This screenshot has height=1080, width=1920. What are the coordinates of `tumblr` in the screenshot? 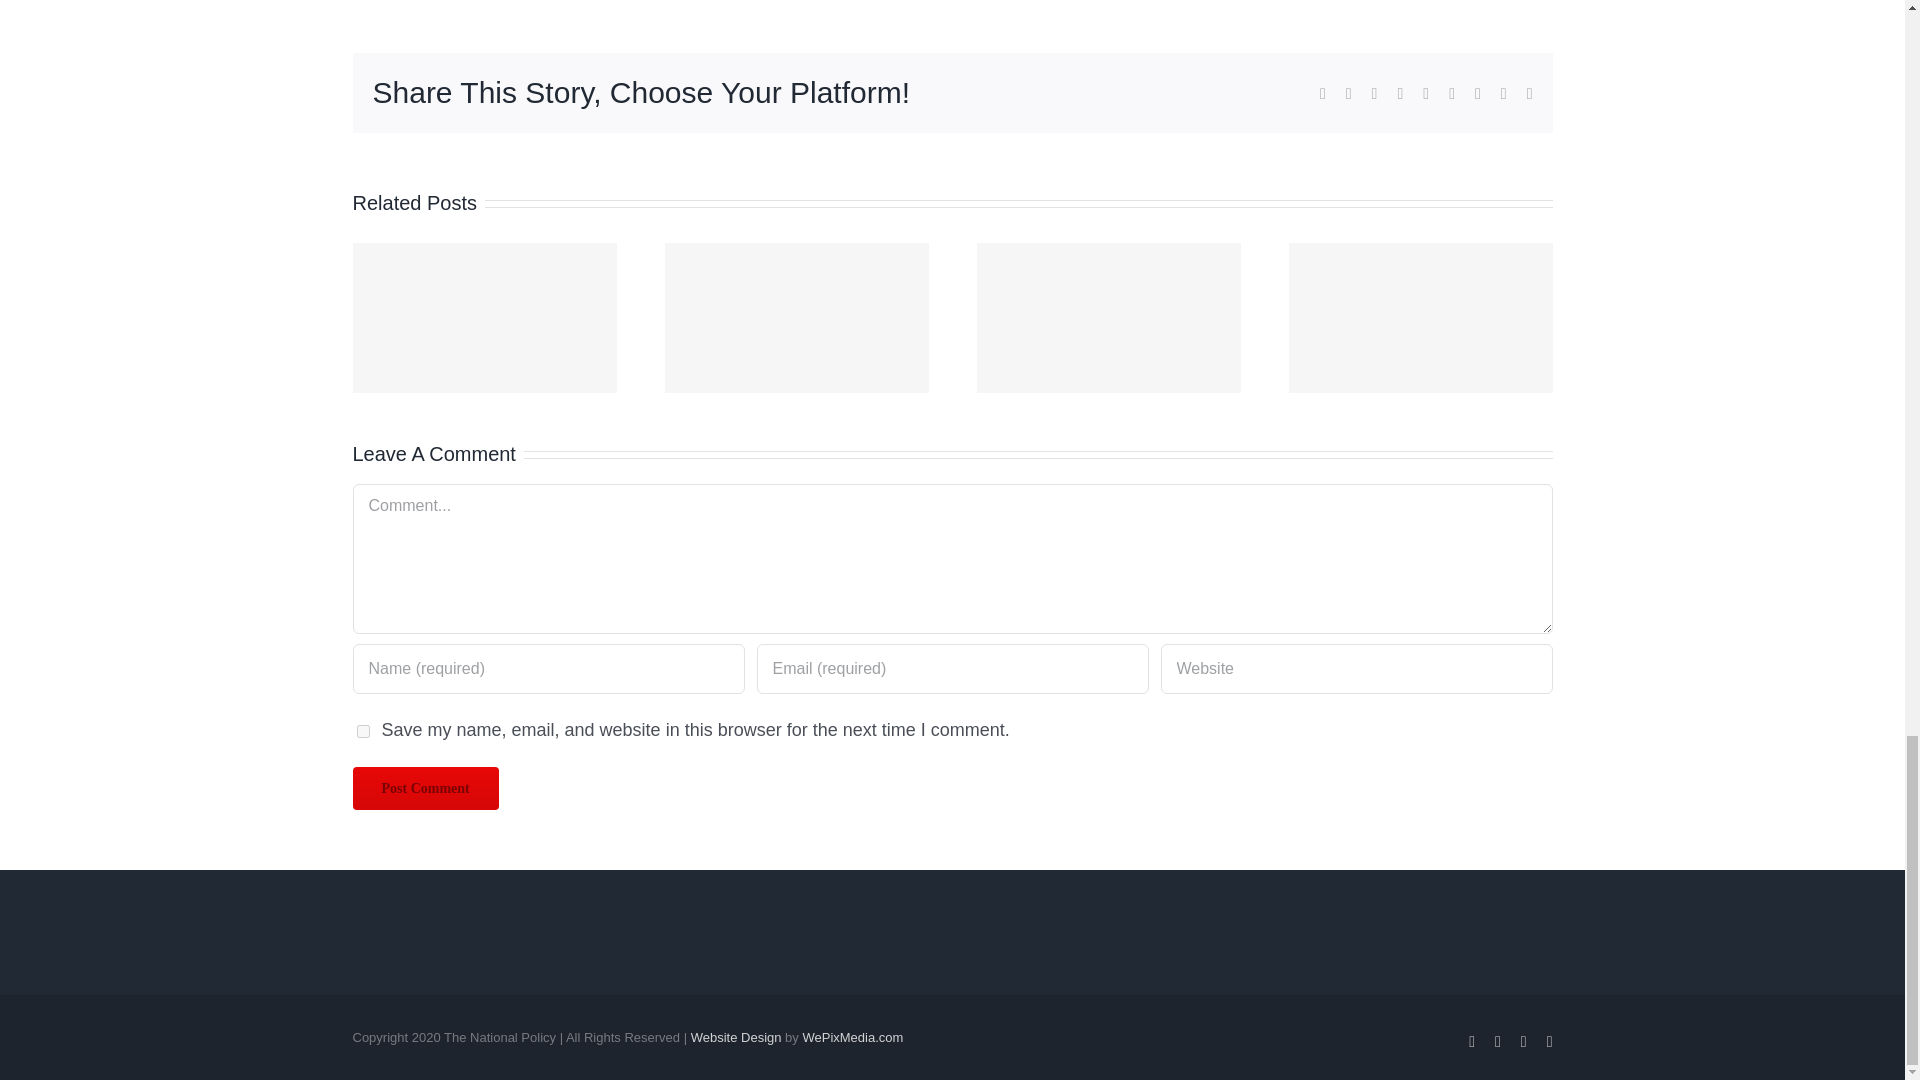 It's located at (1452, 94).